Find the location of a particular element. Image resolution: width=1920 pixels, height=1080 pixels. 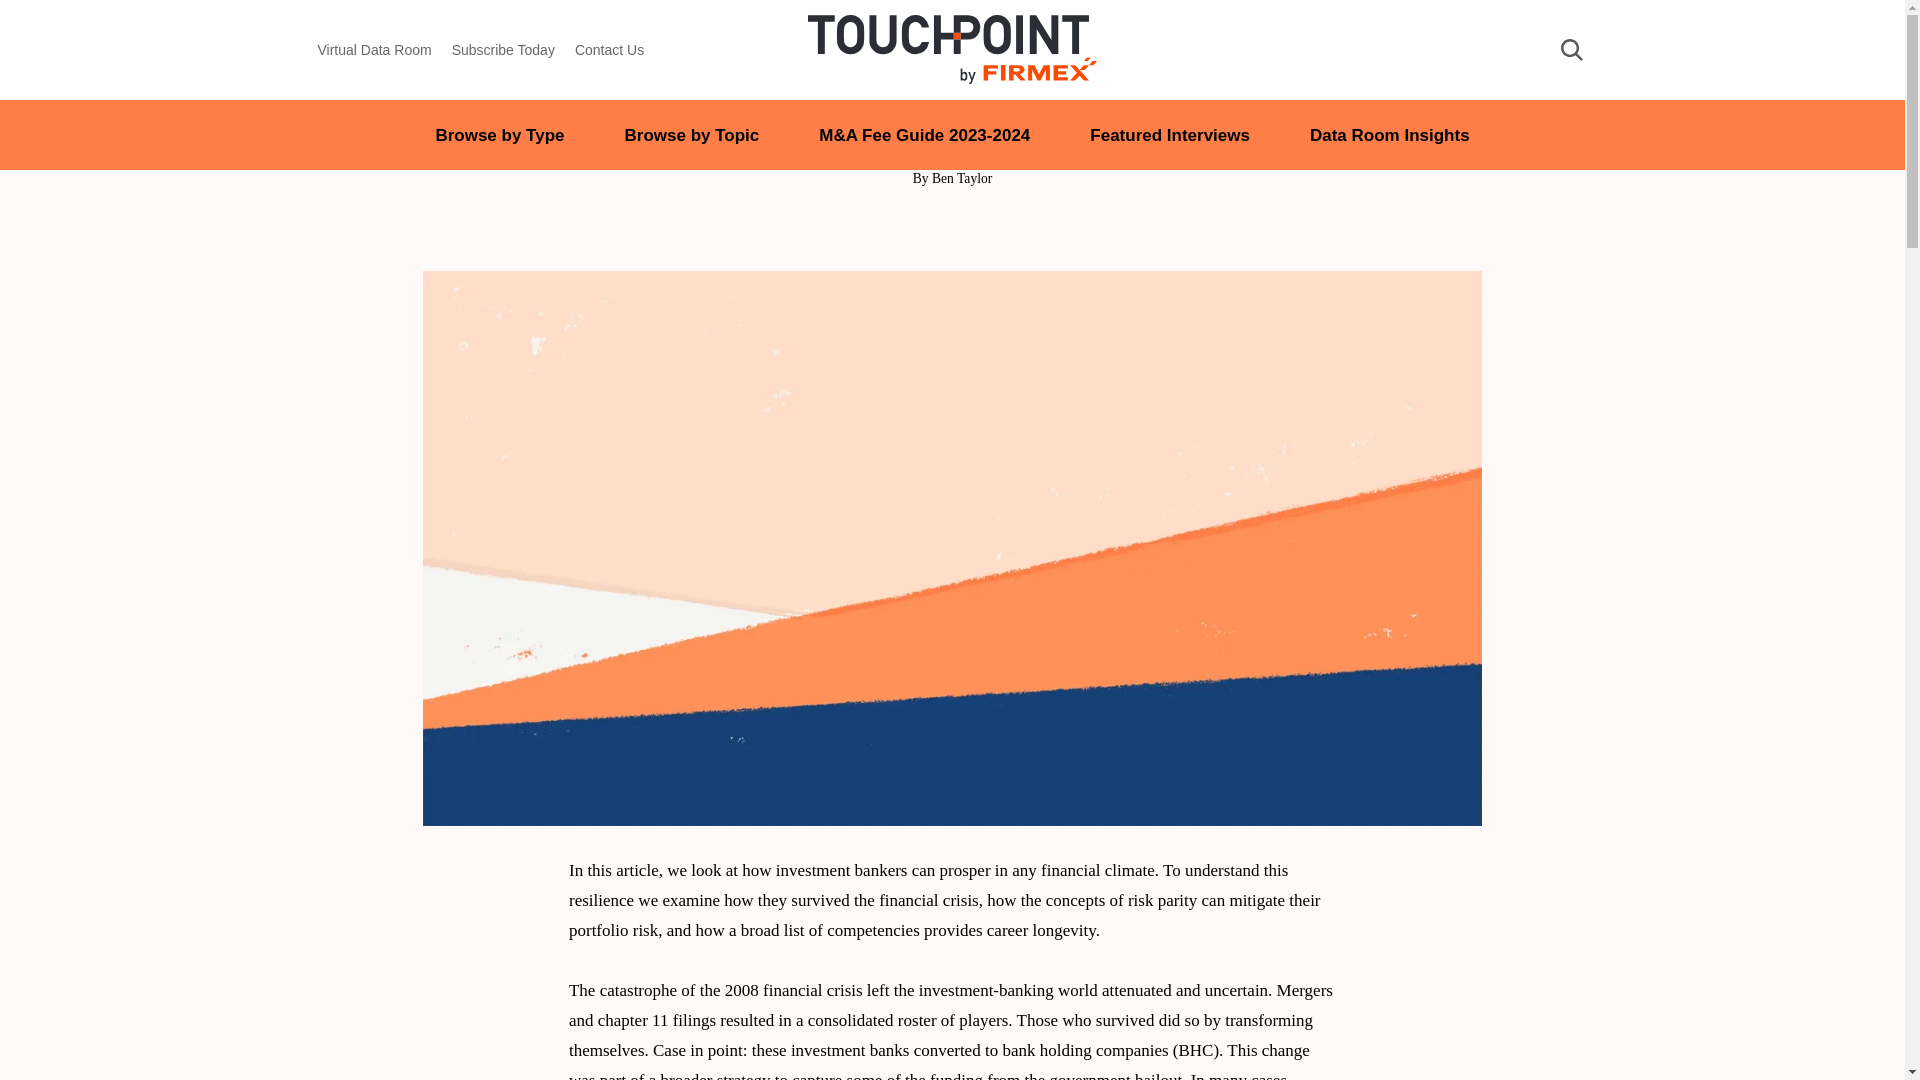

Data Room Insights is located at coordinates (1390, 135).